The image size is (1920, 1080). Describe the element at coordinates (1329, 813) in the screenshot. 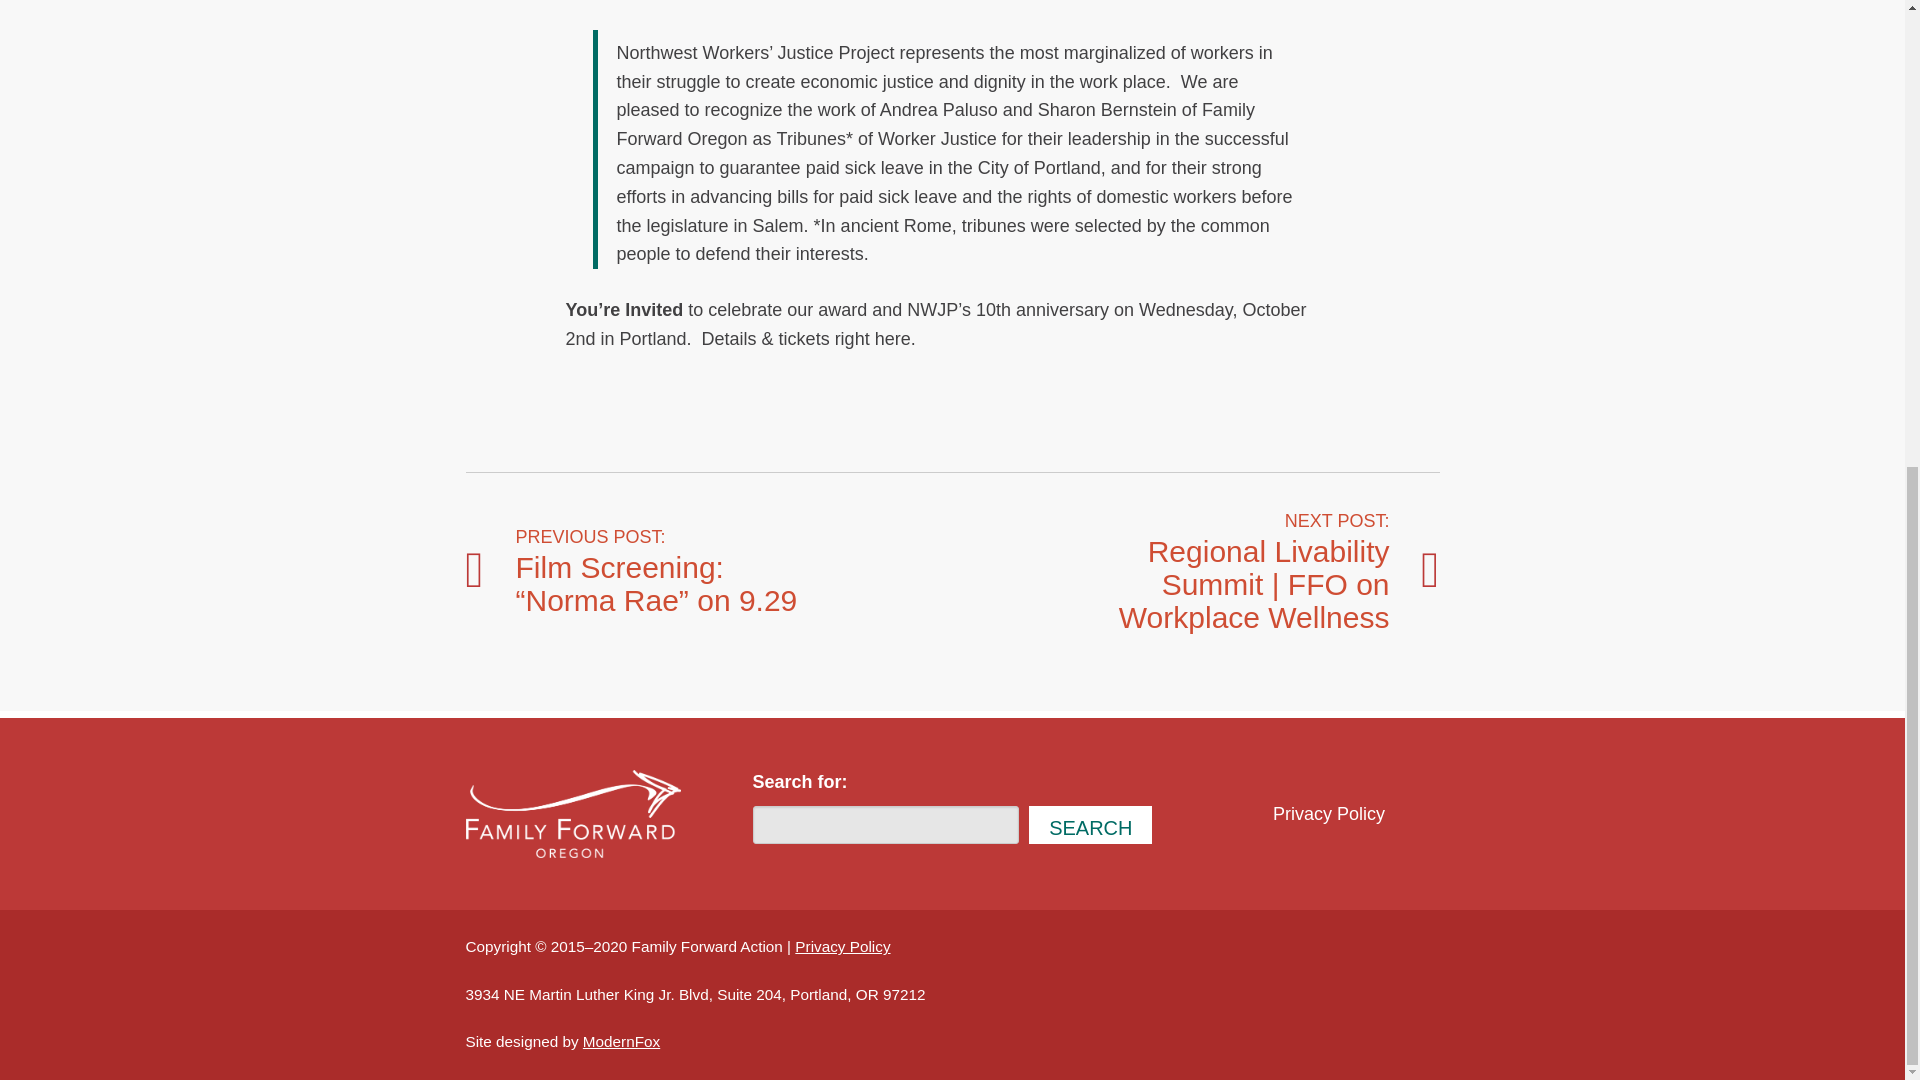

I see `Privacy Policy` at that location.